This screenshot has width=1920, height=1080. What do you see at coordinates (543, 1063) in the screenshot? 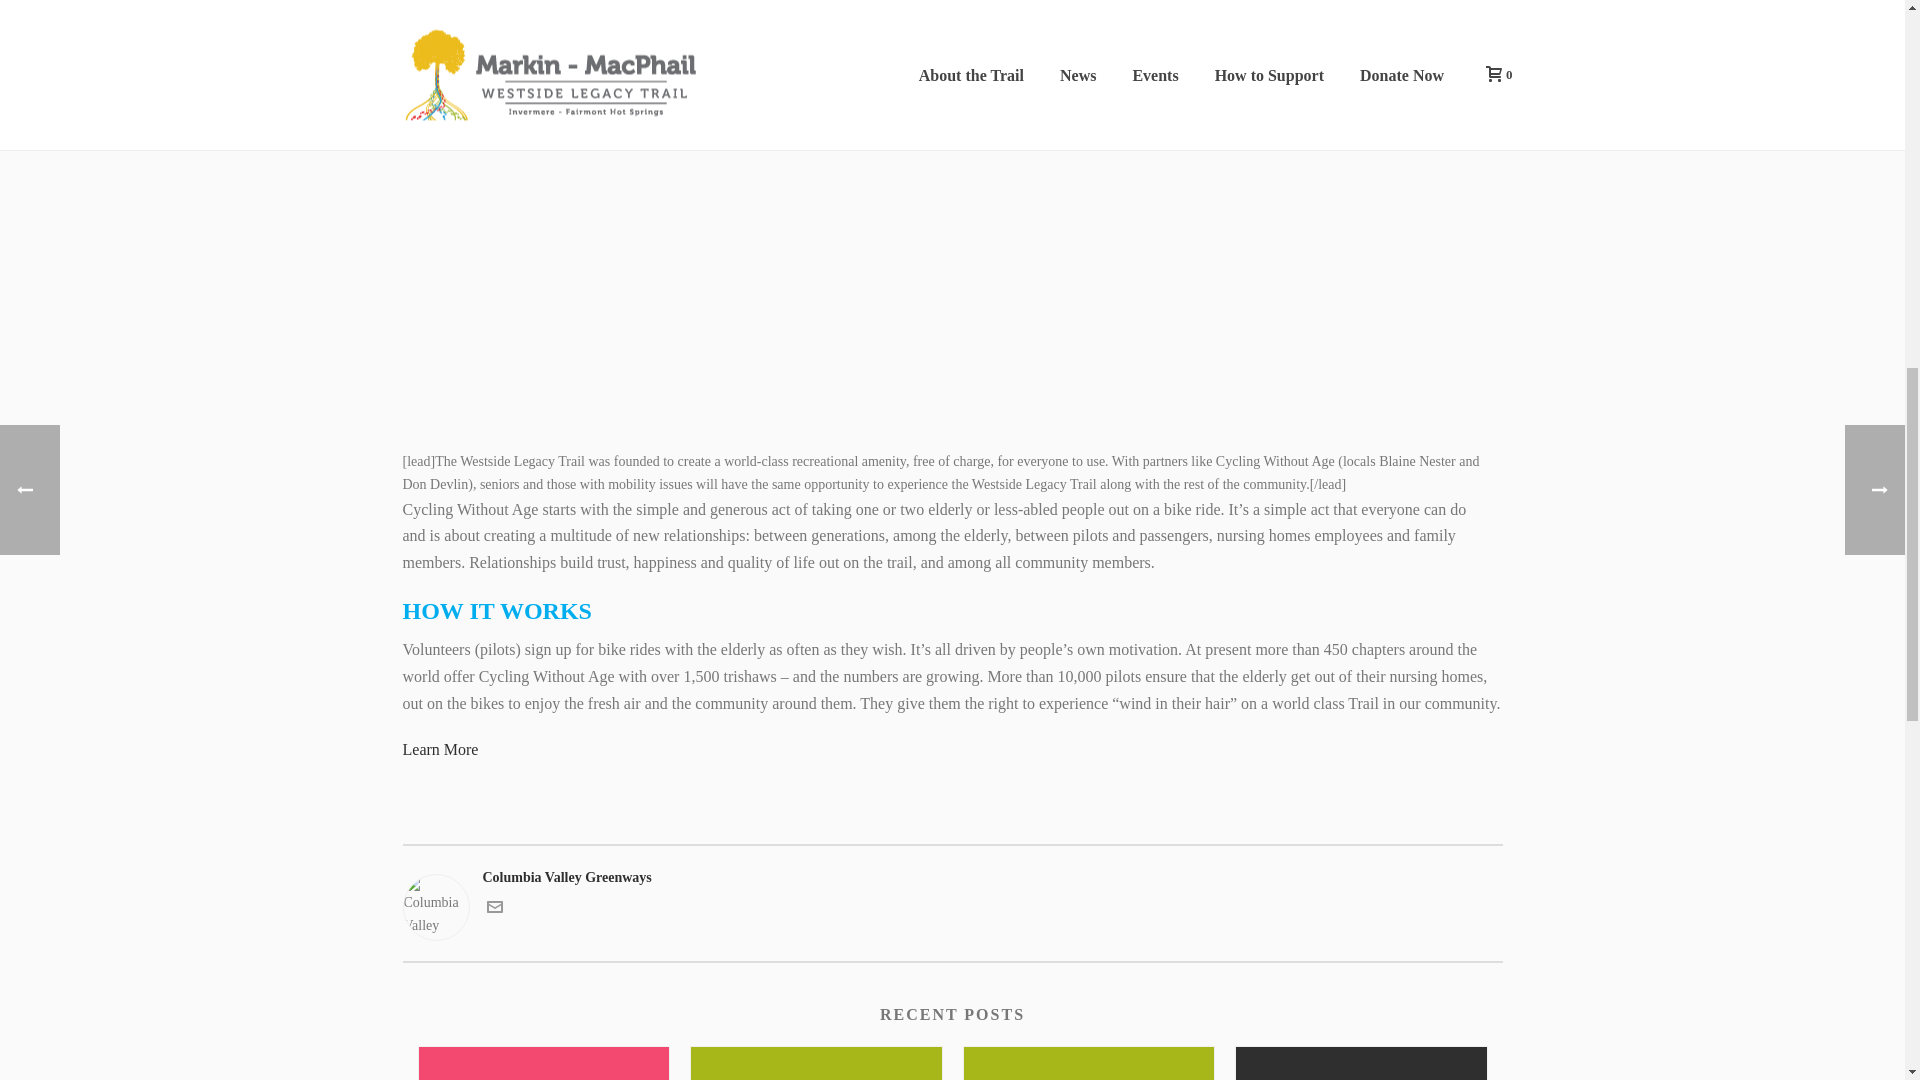
I see `The Markin-MacPhail Westside Legacy Trail is Complete!` at bounding box center [543, 1063].